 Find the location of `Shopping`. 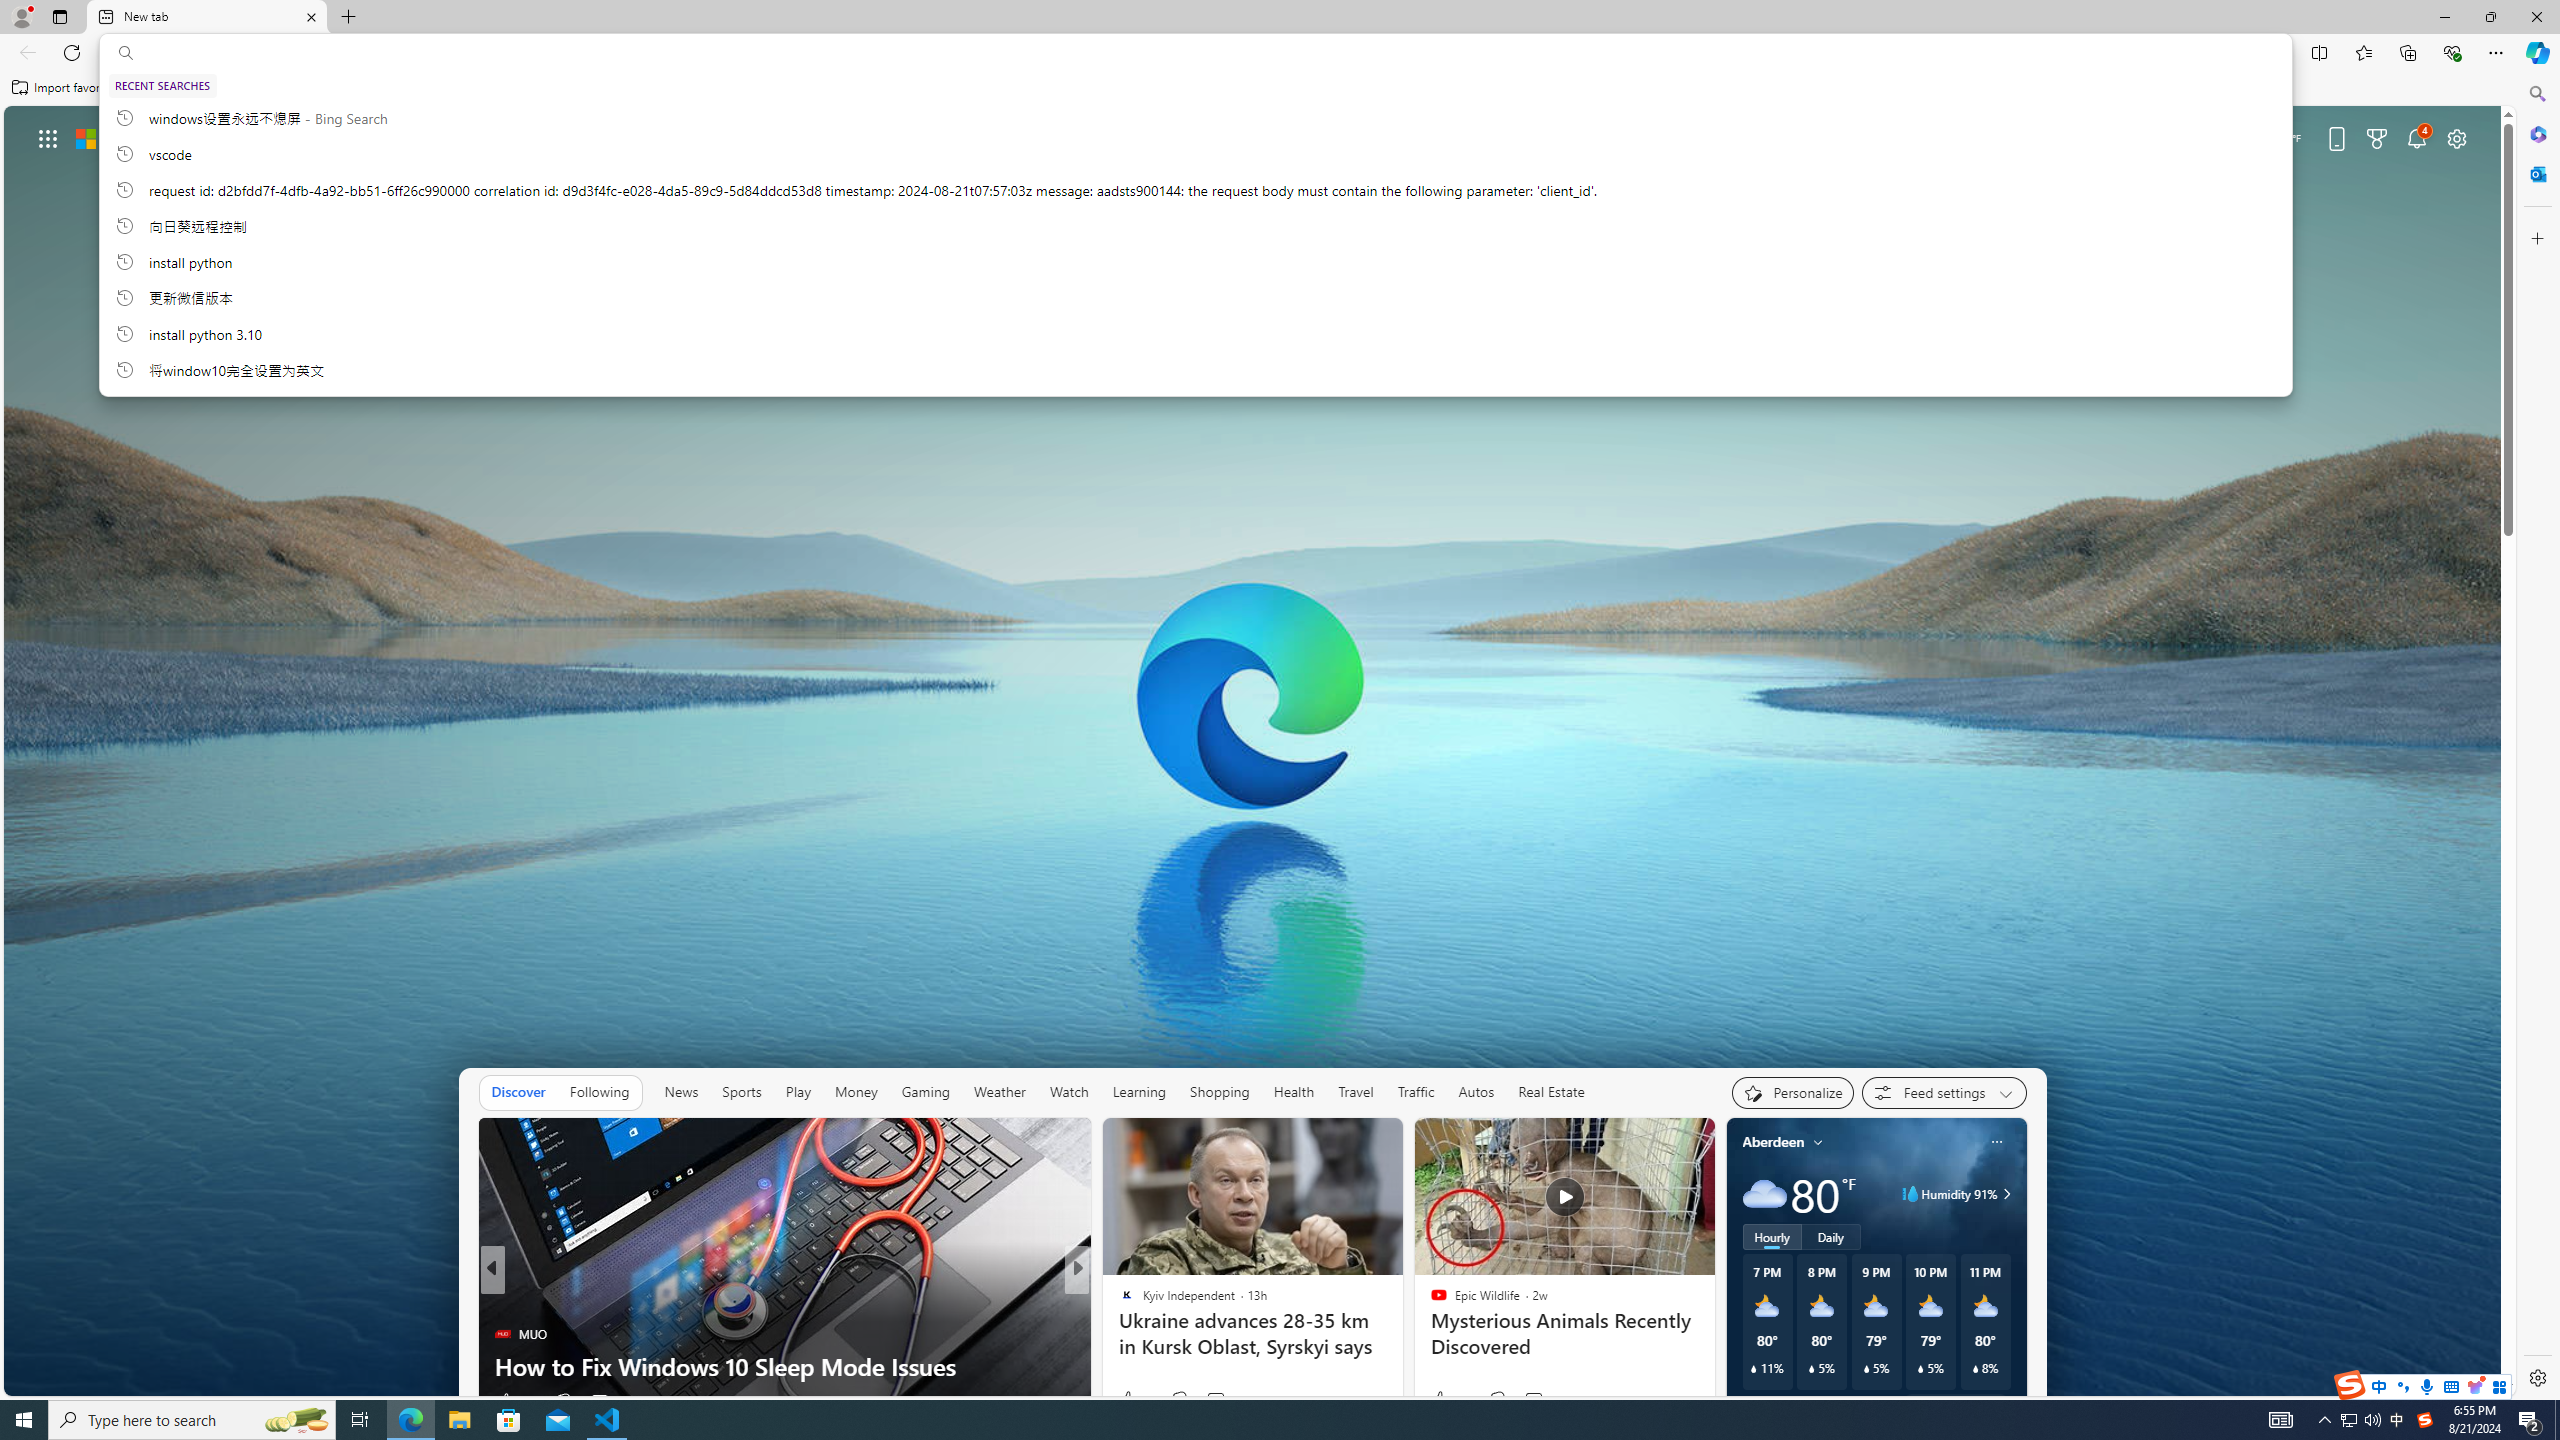

Shopping is located at coordinates (1219, 1092).